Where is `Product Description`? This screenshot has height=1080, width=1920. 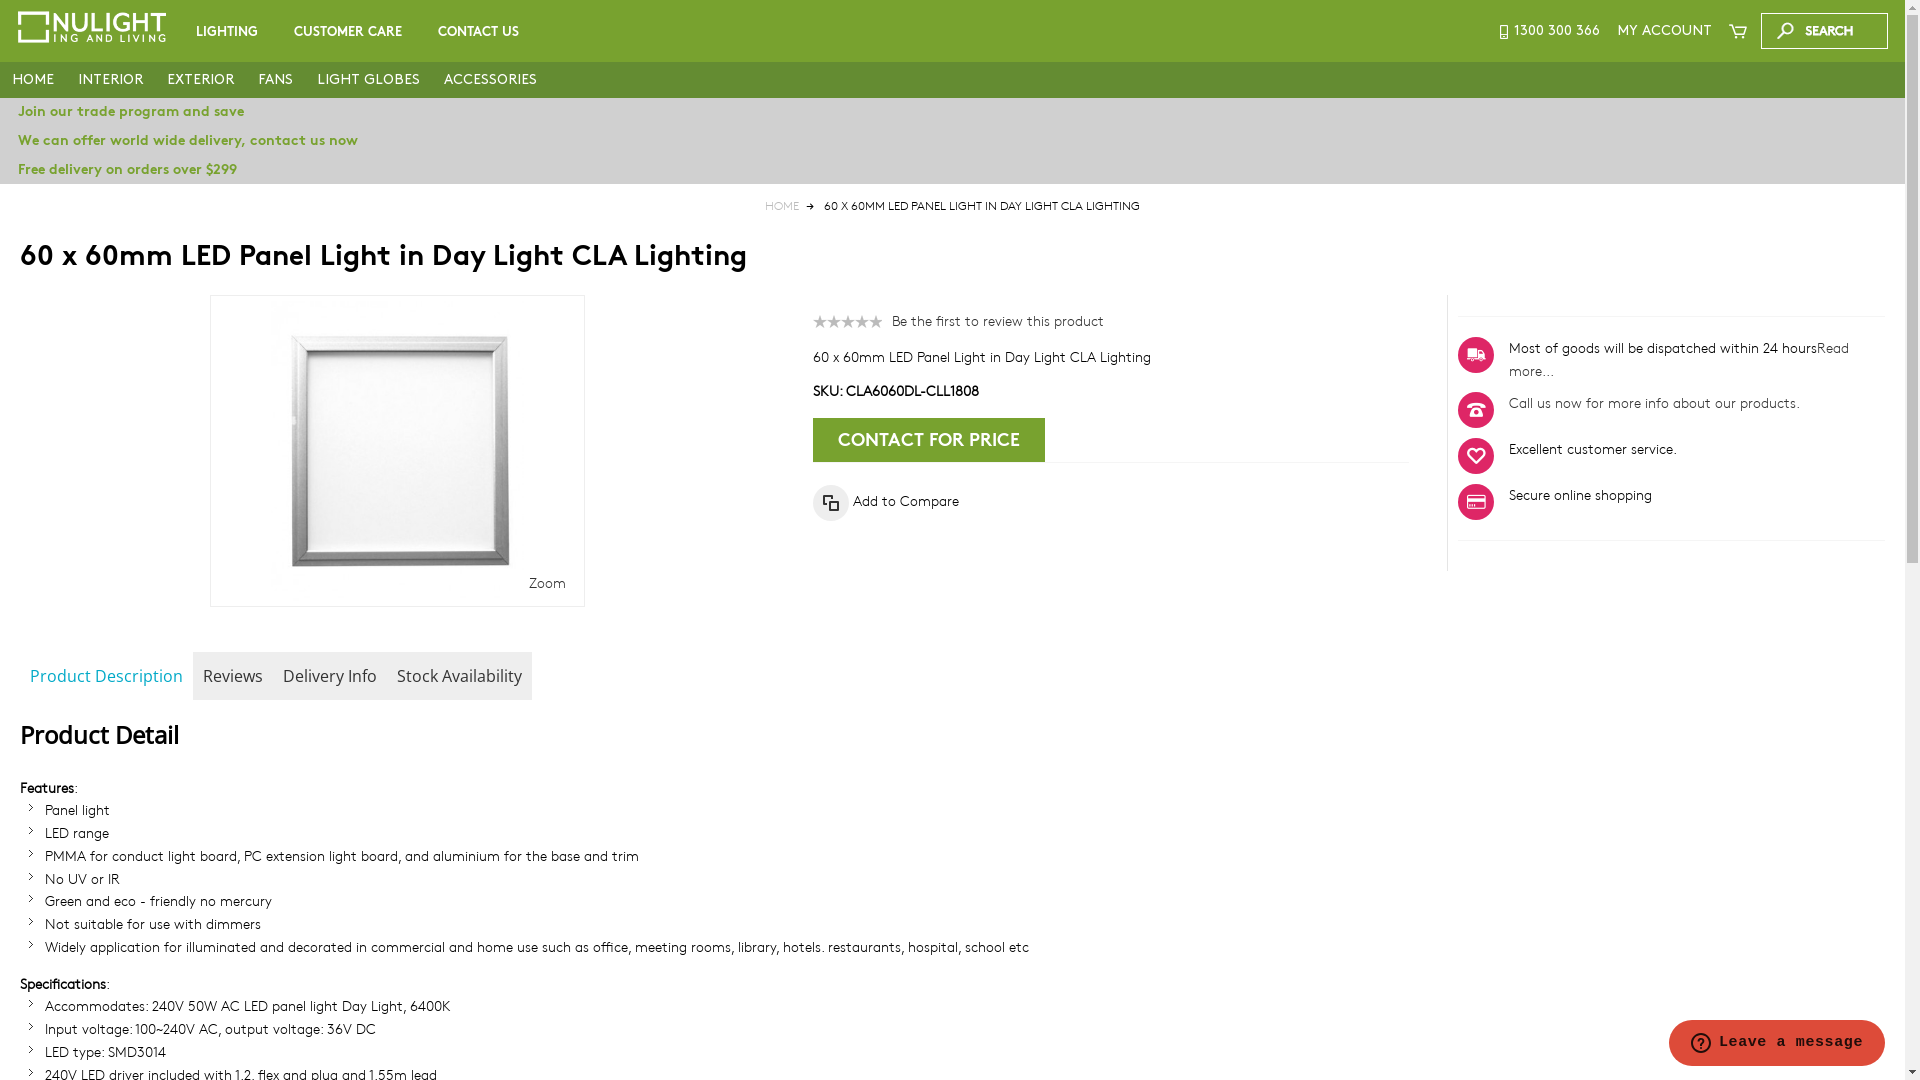 Product Description is located at coordinates (106, 676).